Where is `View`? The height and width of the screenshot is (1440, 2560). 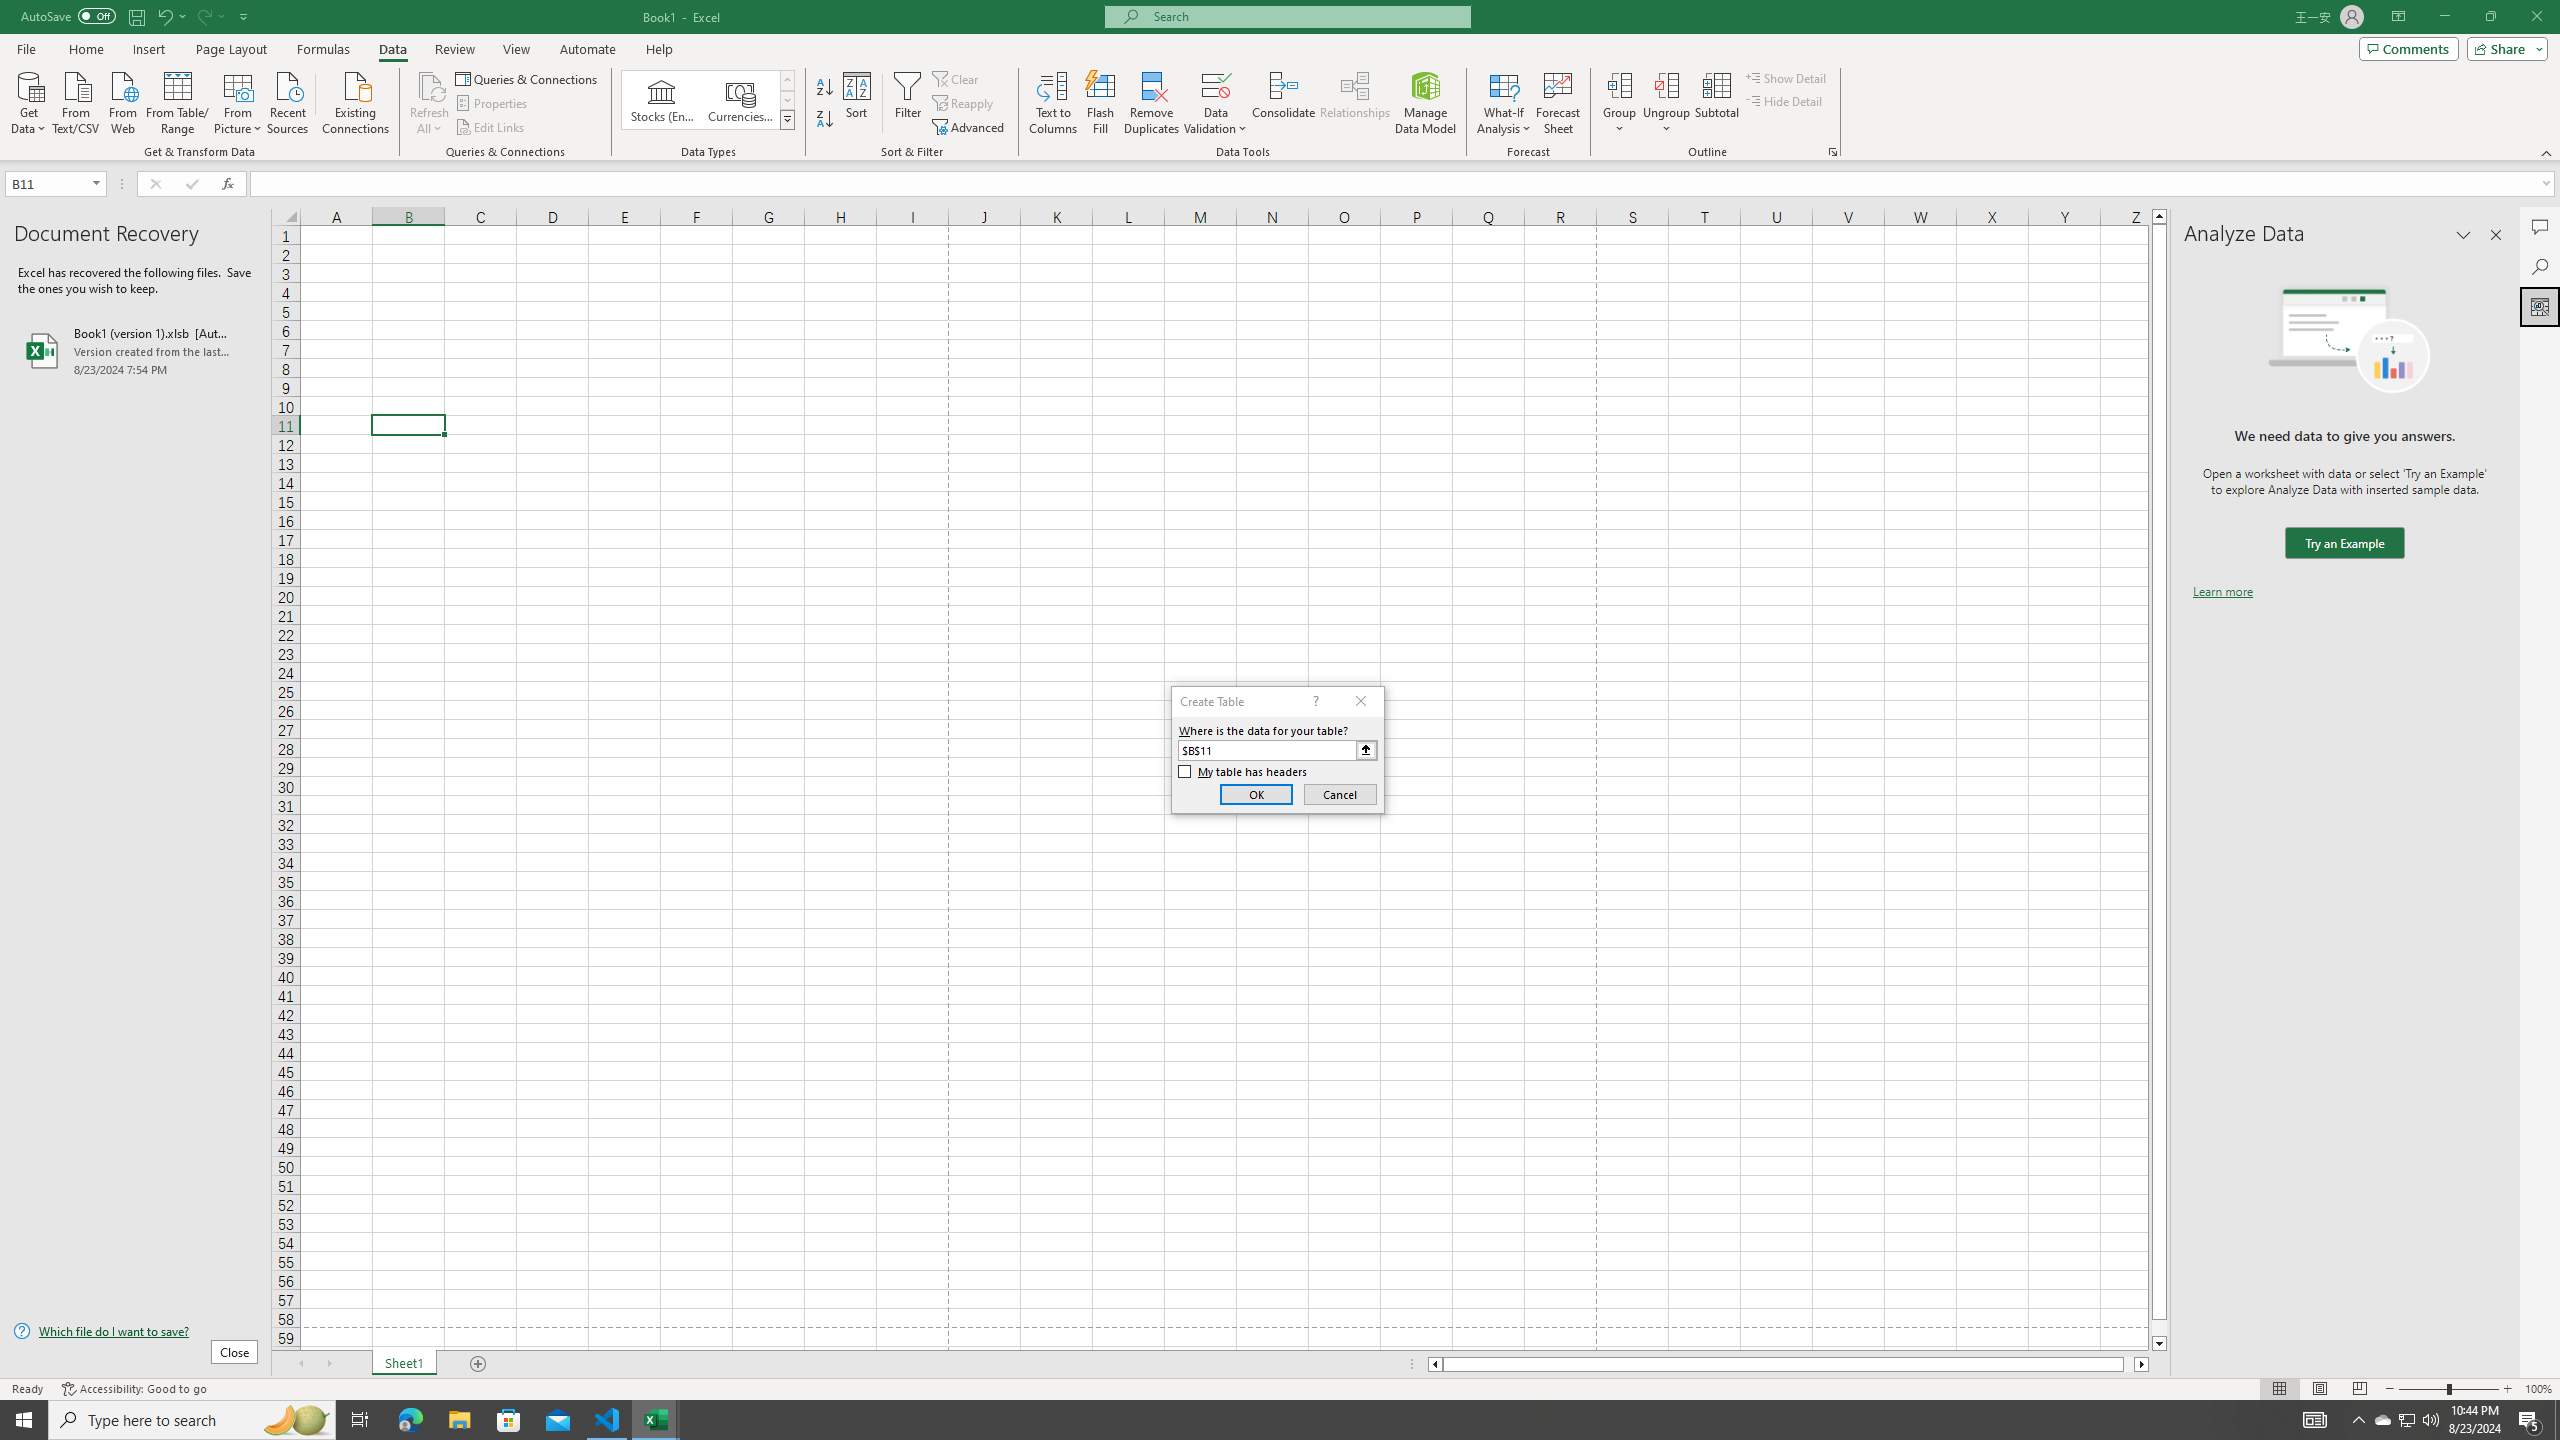 View is located at coordinates (515, 49).